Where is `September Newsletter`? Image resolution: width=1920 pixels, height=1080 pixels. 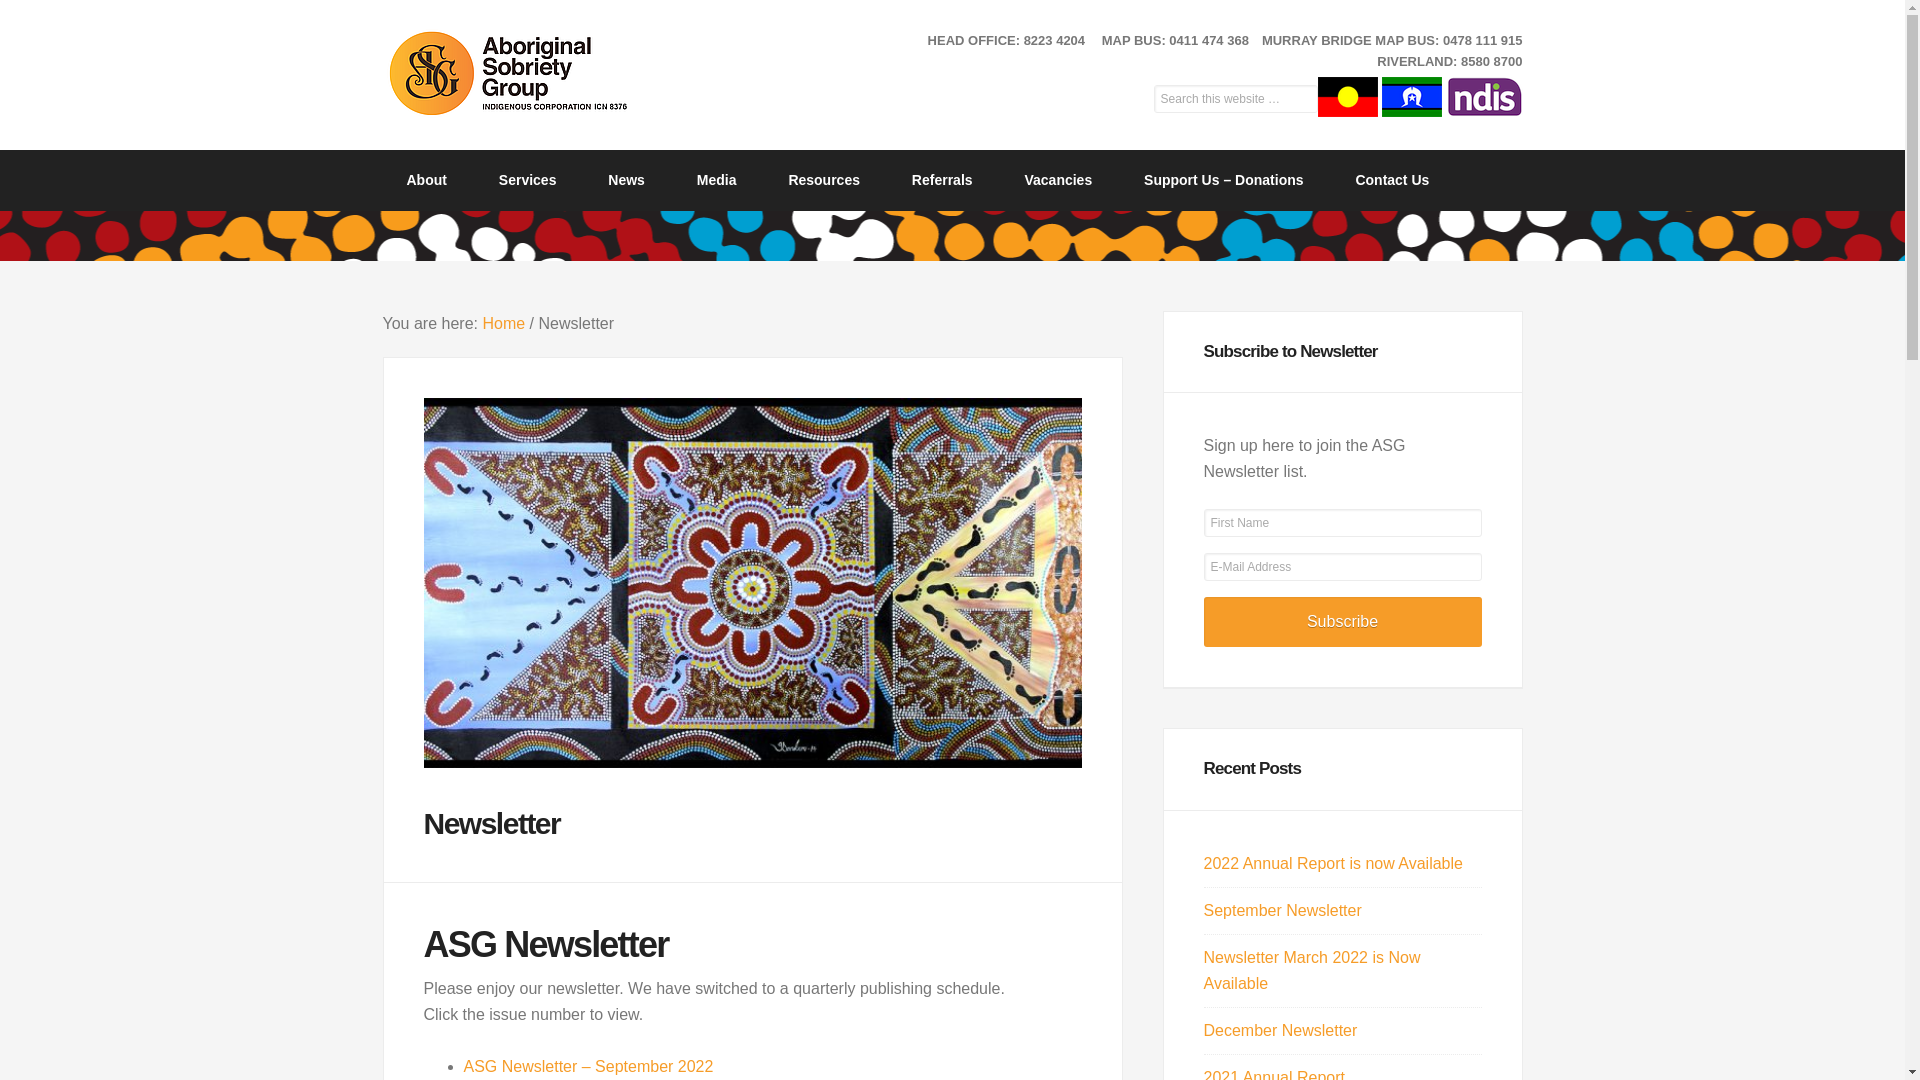
September Newsletter is located at coordinates (1283, 910).